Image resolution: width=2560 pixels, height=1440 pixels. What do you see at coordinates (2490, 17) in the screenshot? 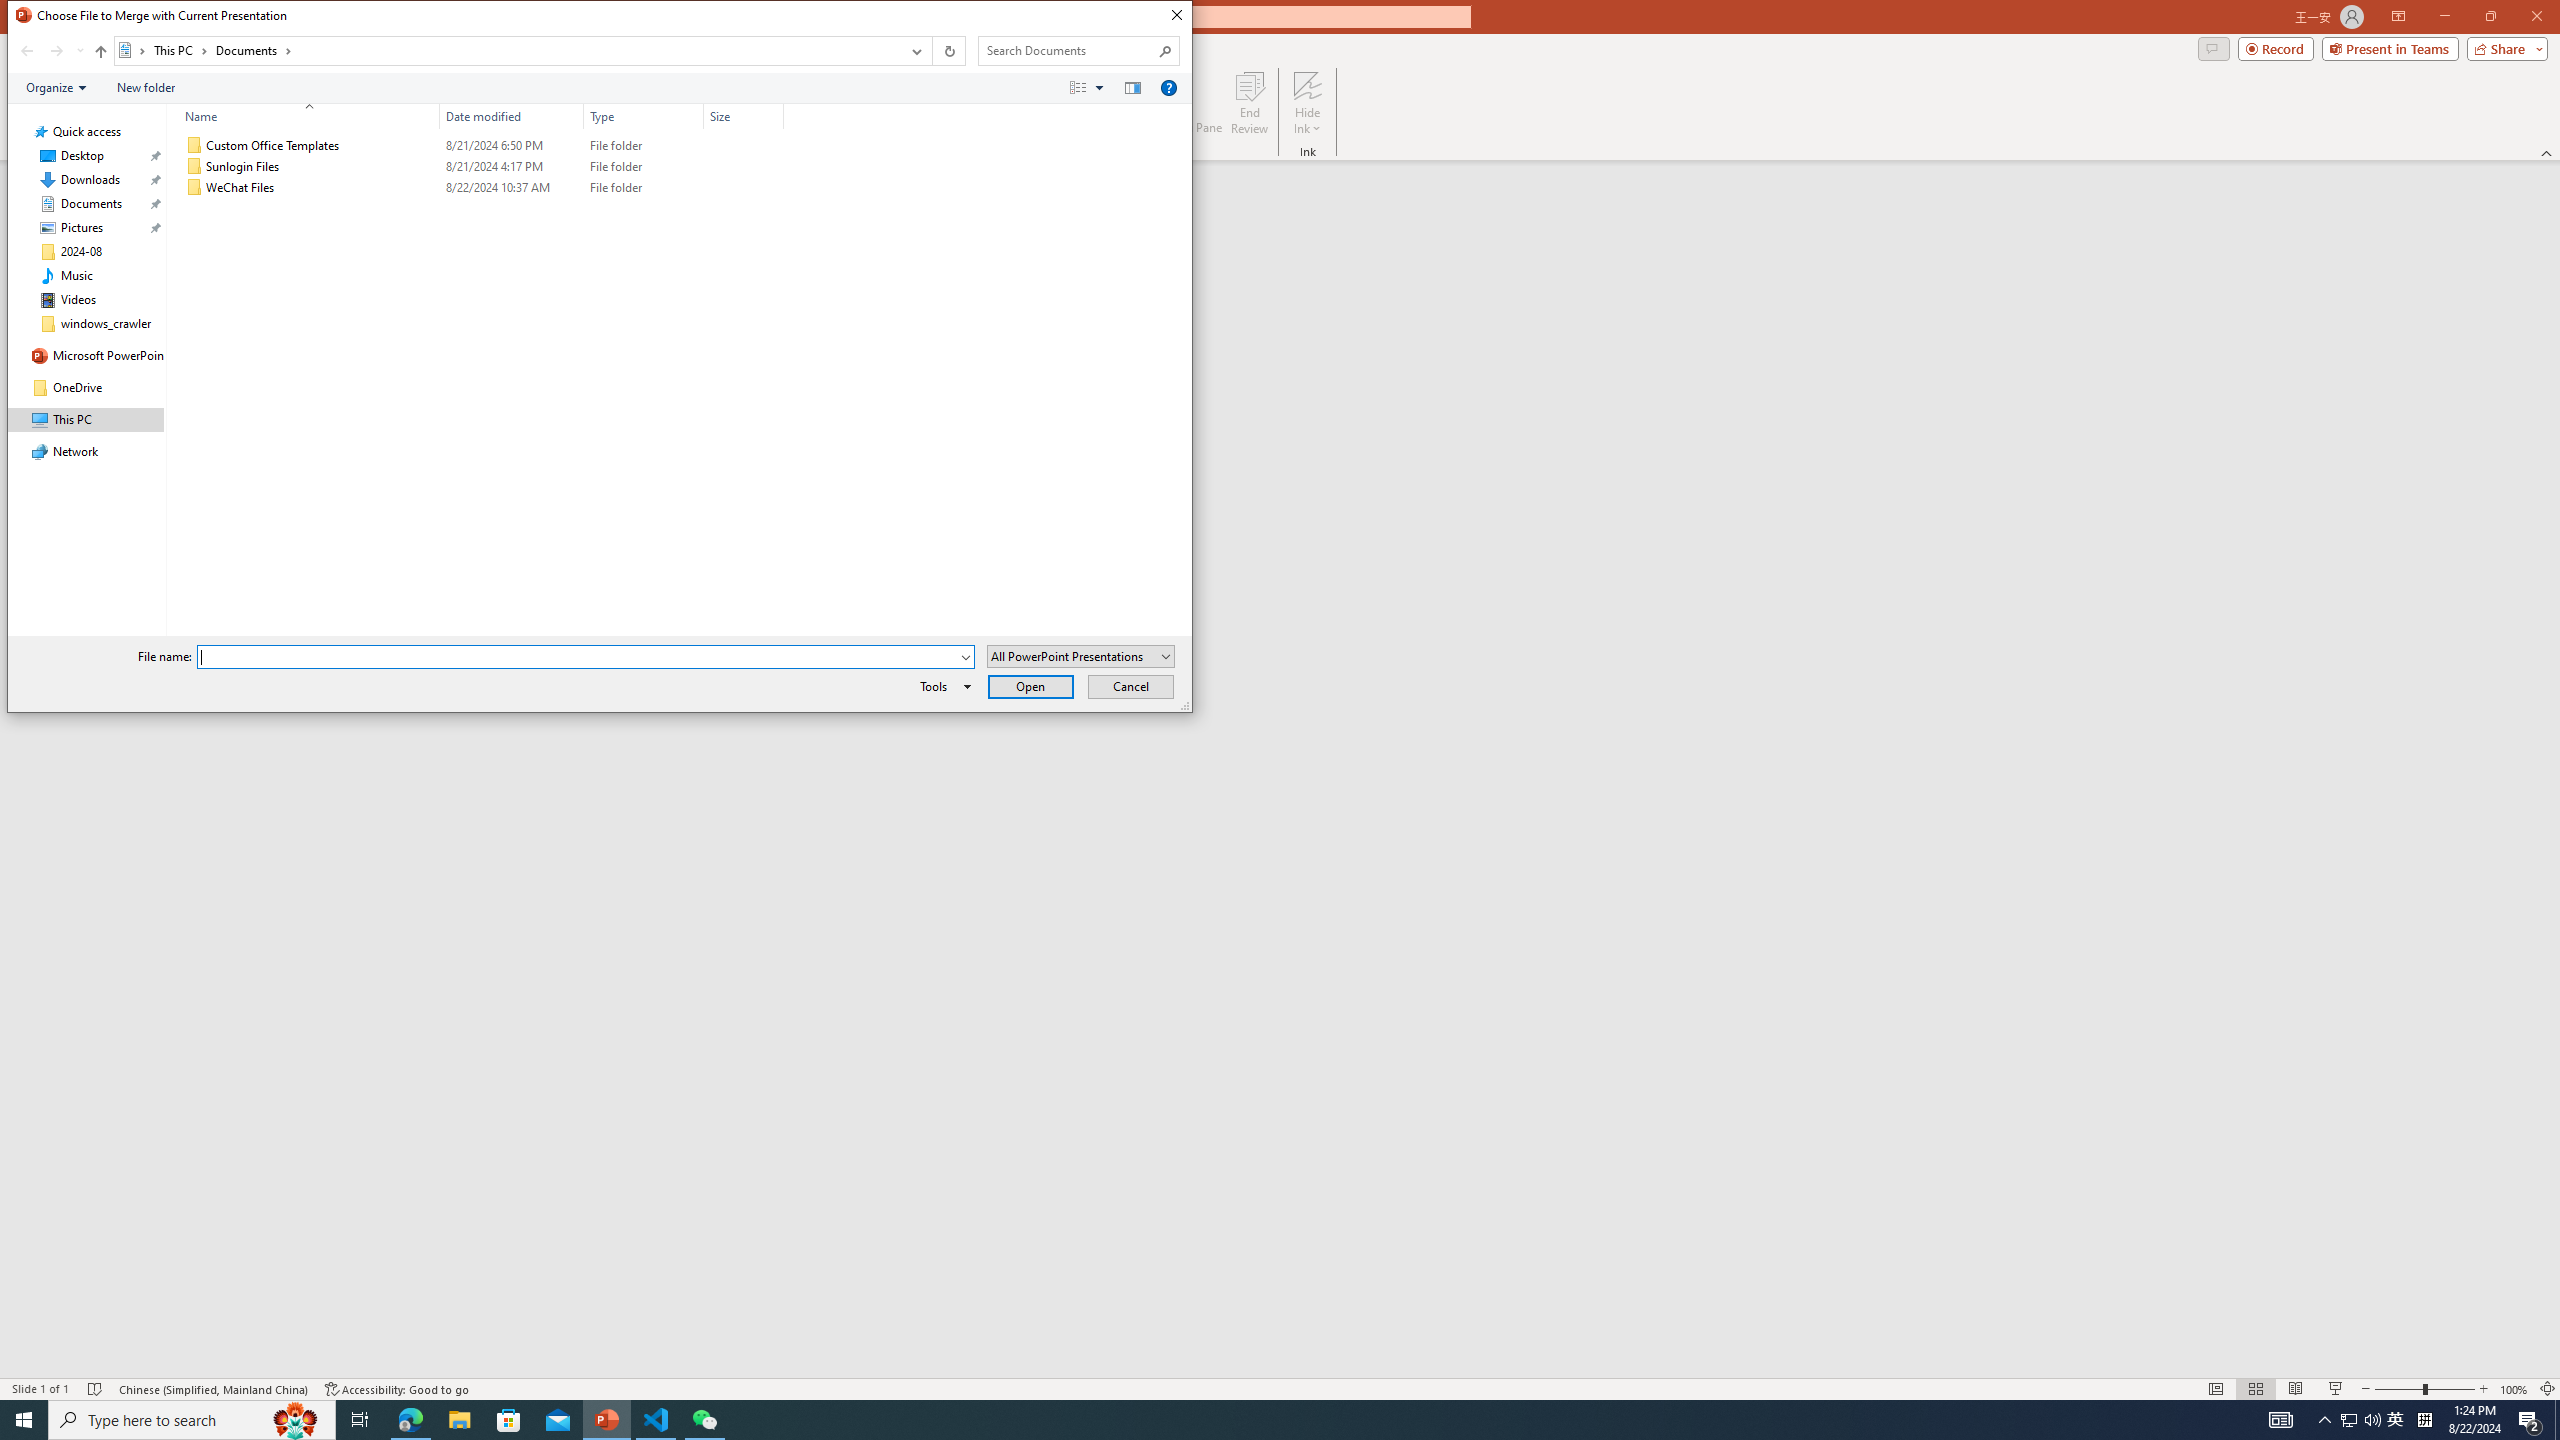
I see `Restore Down` at bounding box center [2490, 17].